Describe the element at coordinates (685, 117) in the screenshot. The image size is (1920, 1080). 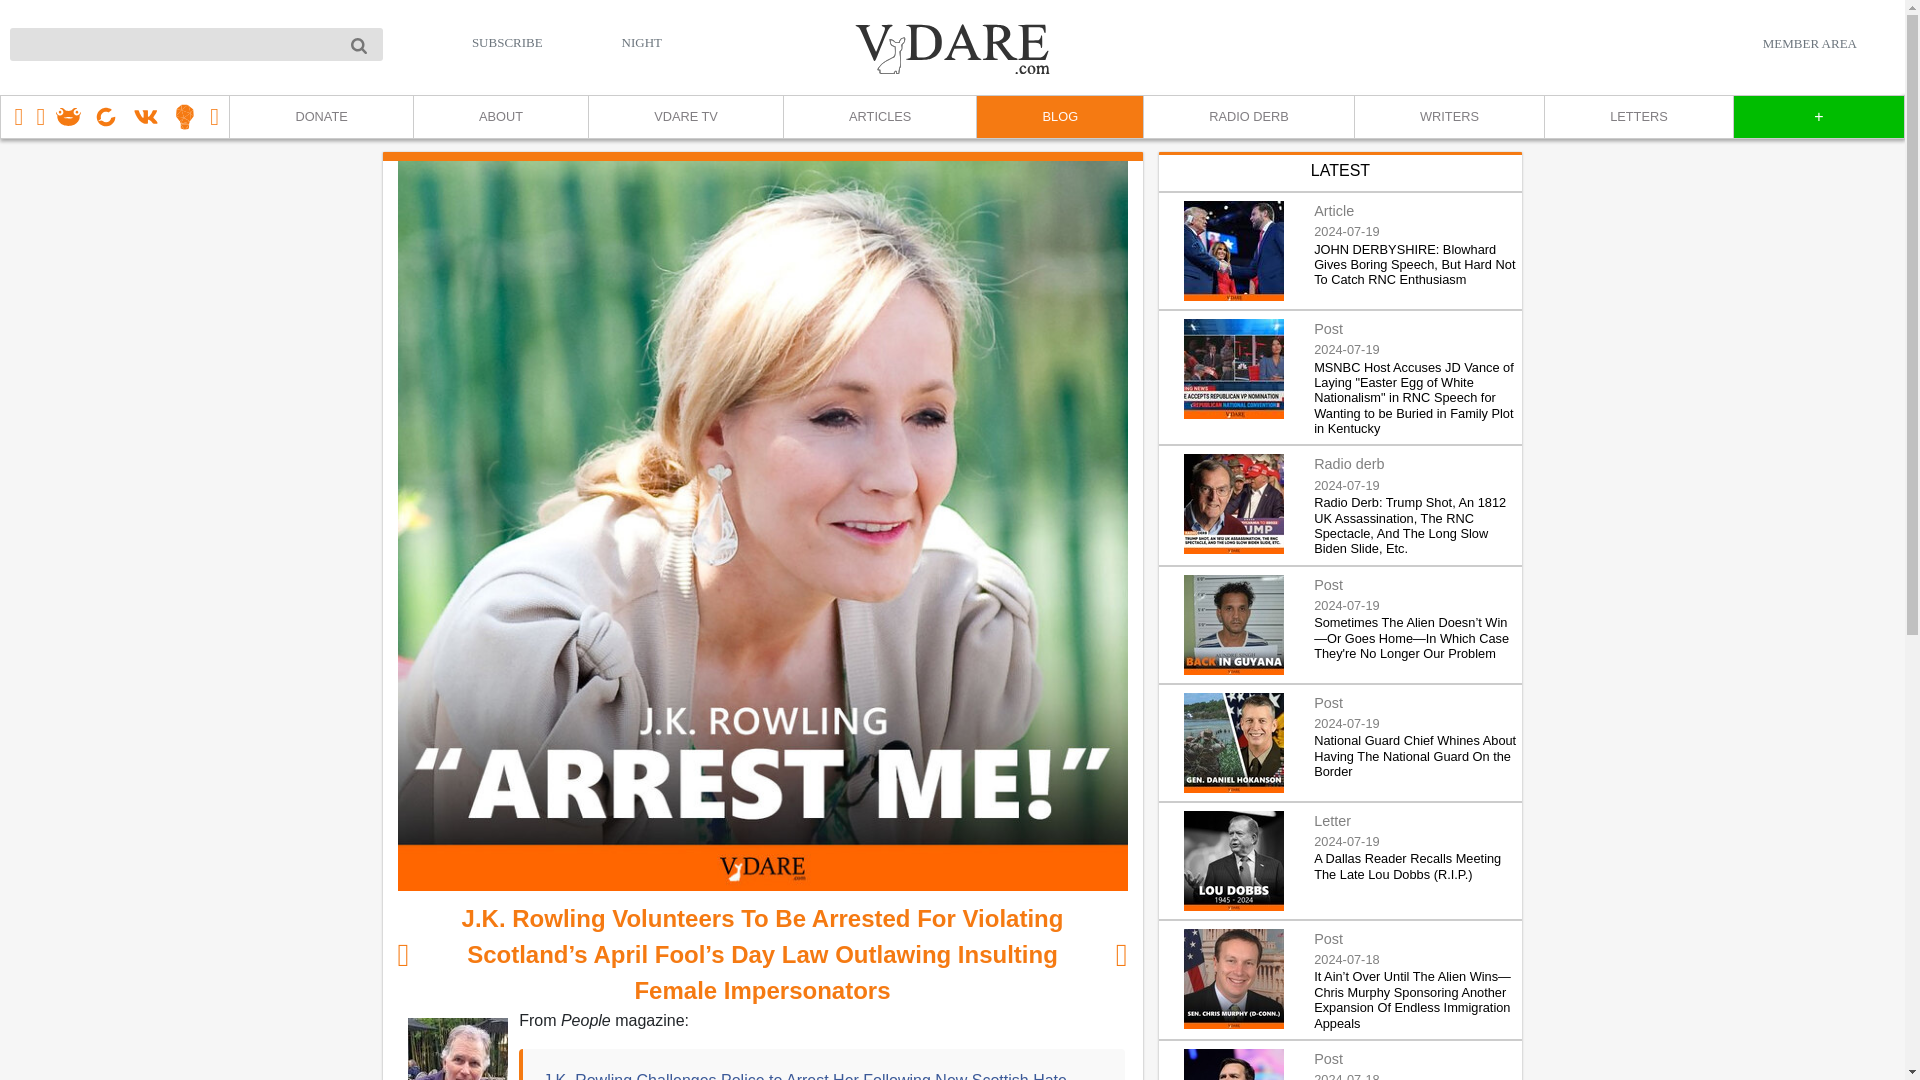
I see `VDARE TV` at that location.